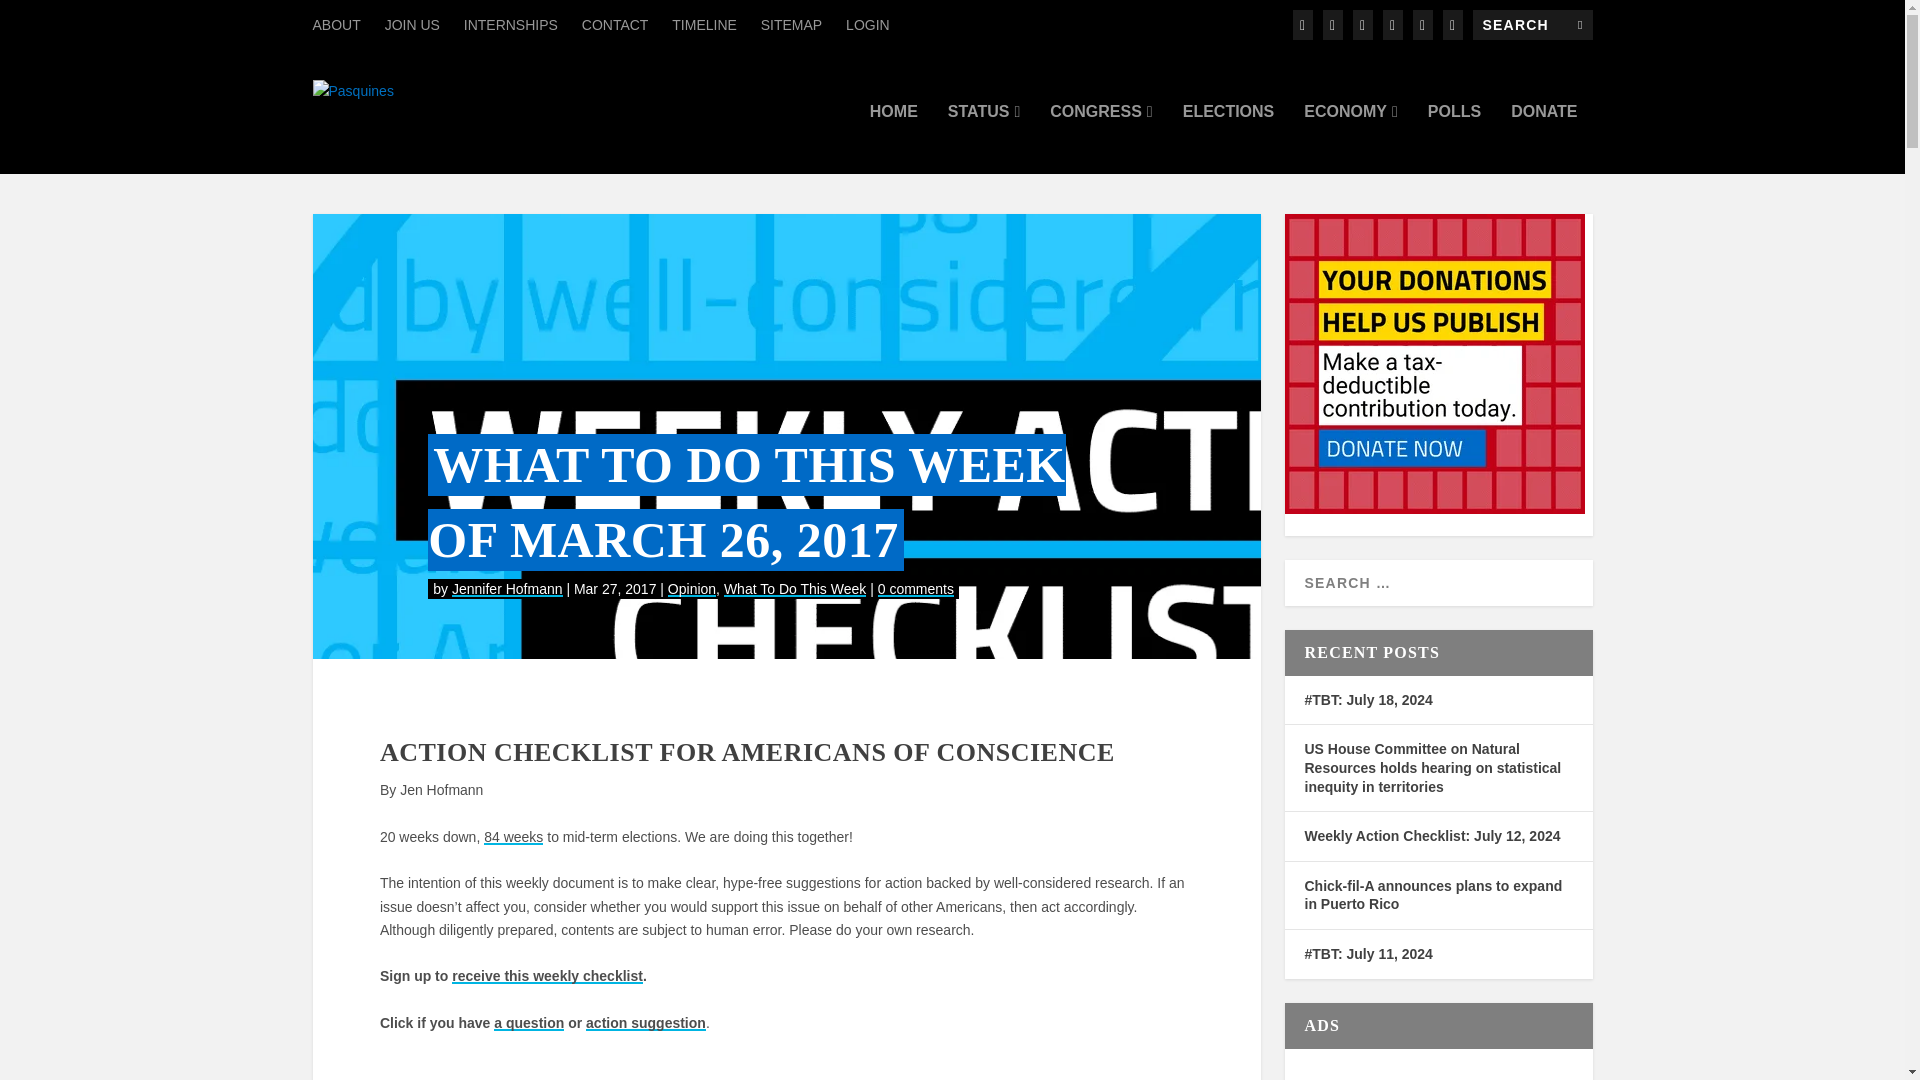 The image size is (1920, 1080). What do you see at coordinates (790, 24) in the screenshot?
I see `SITEMAP` at bounding box center [790, 24].